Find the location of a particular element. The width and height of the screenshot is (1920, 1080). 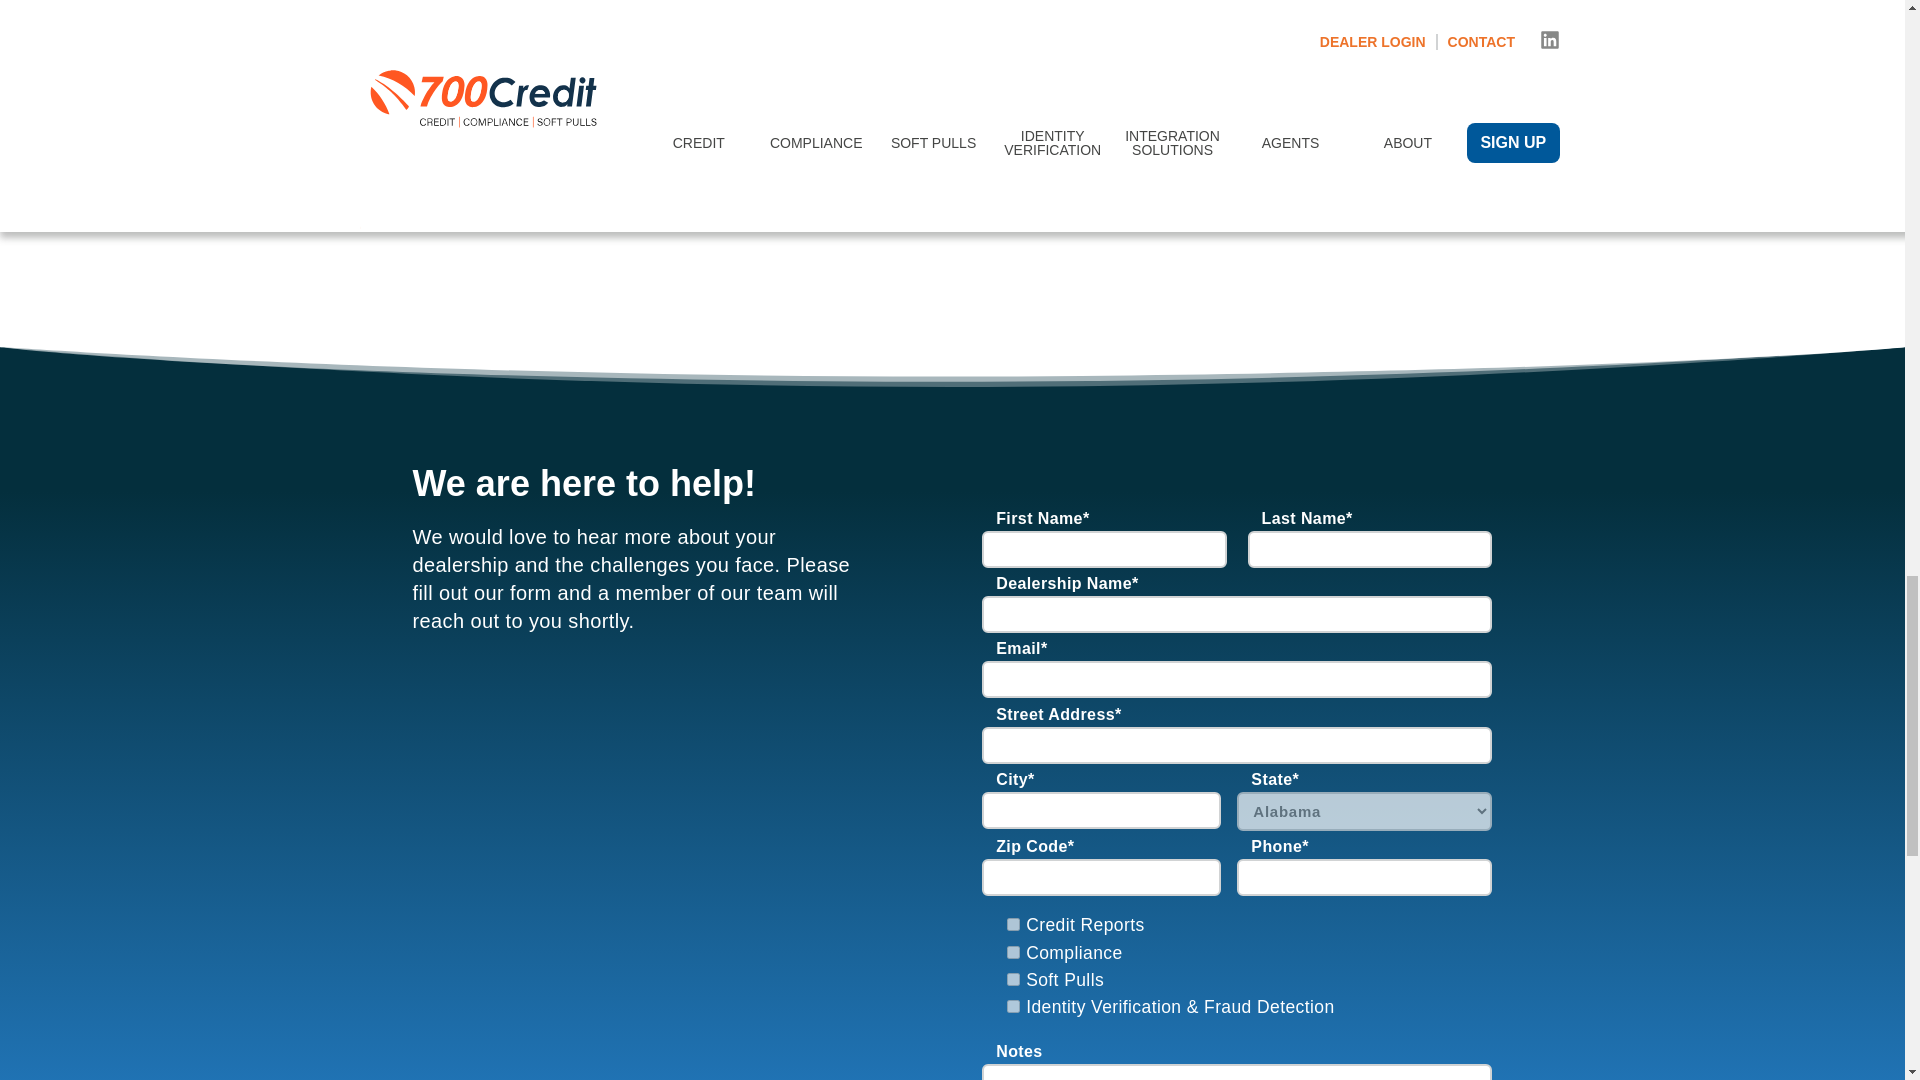

Soft Pulls is located at coordinates (1012, 980).